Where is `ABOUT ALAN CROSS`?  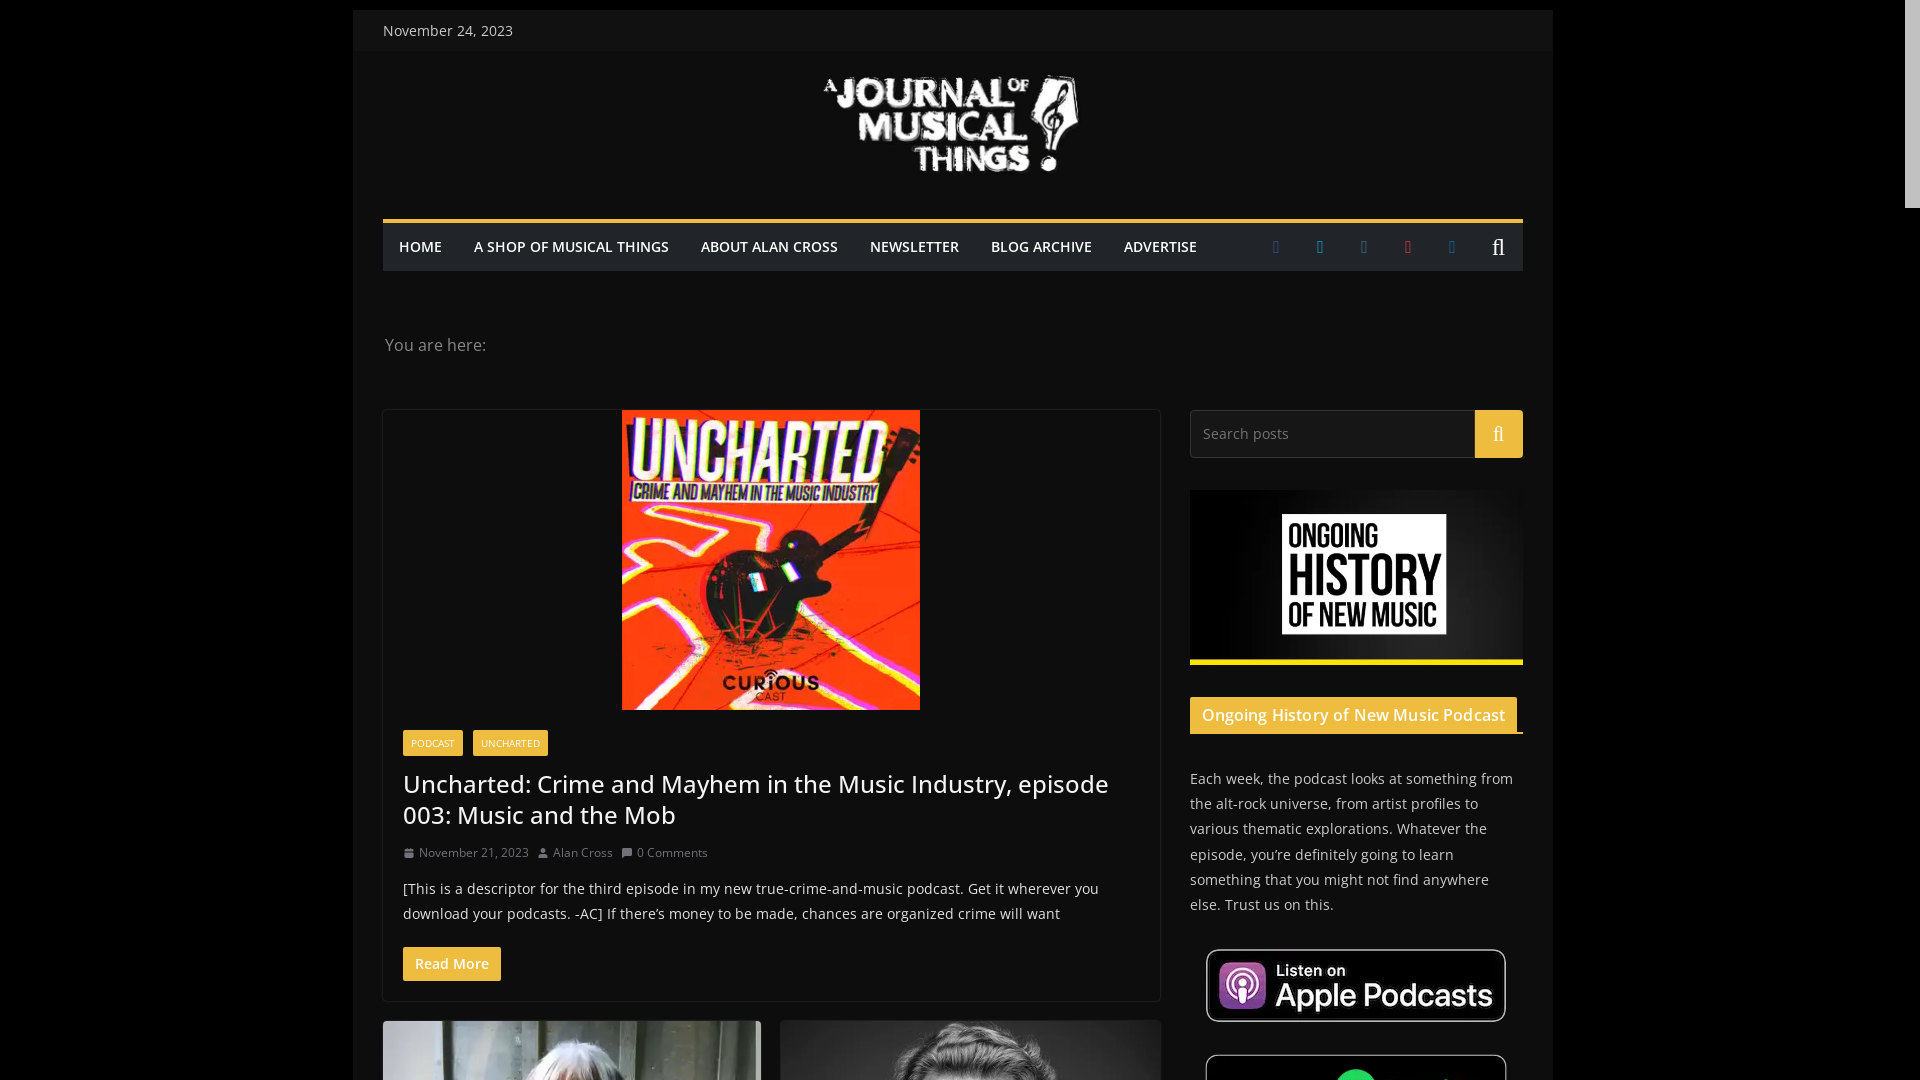 ABOUT ALAN CROSS is located at coordinates (768, 247).